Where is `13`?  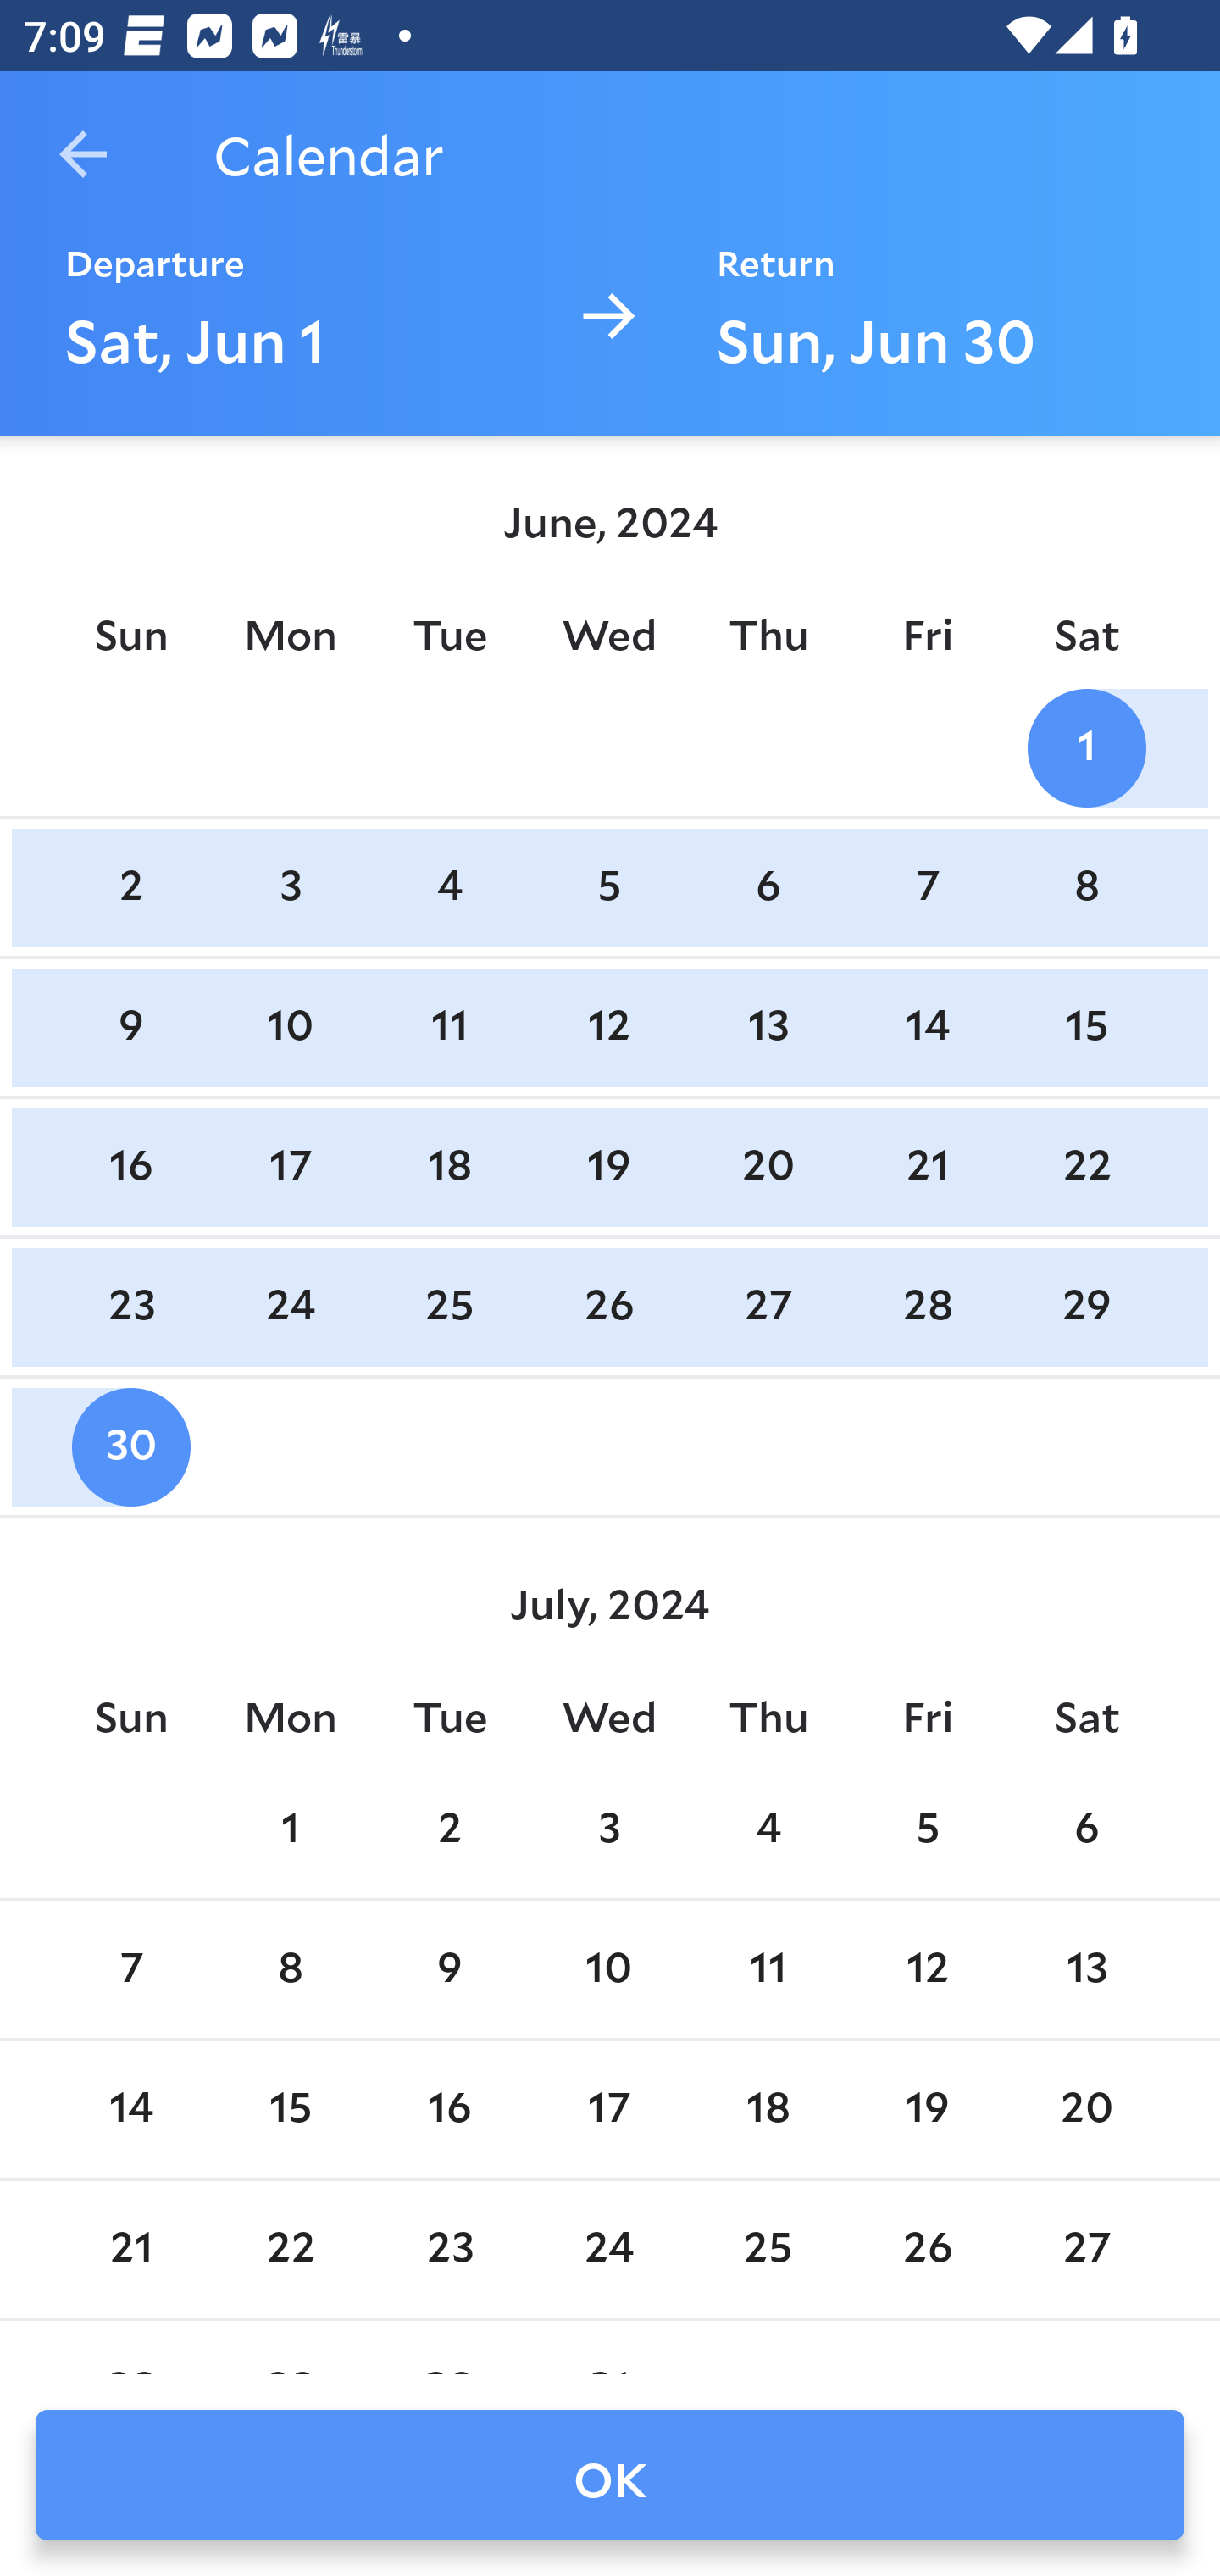
13 is located at coordinates (768, 1027).